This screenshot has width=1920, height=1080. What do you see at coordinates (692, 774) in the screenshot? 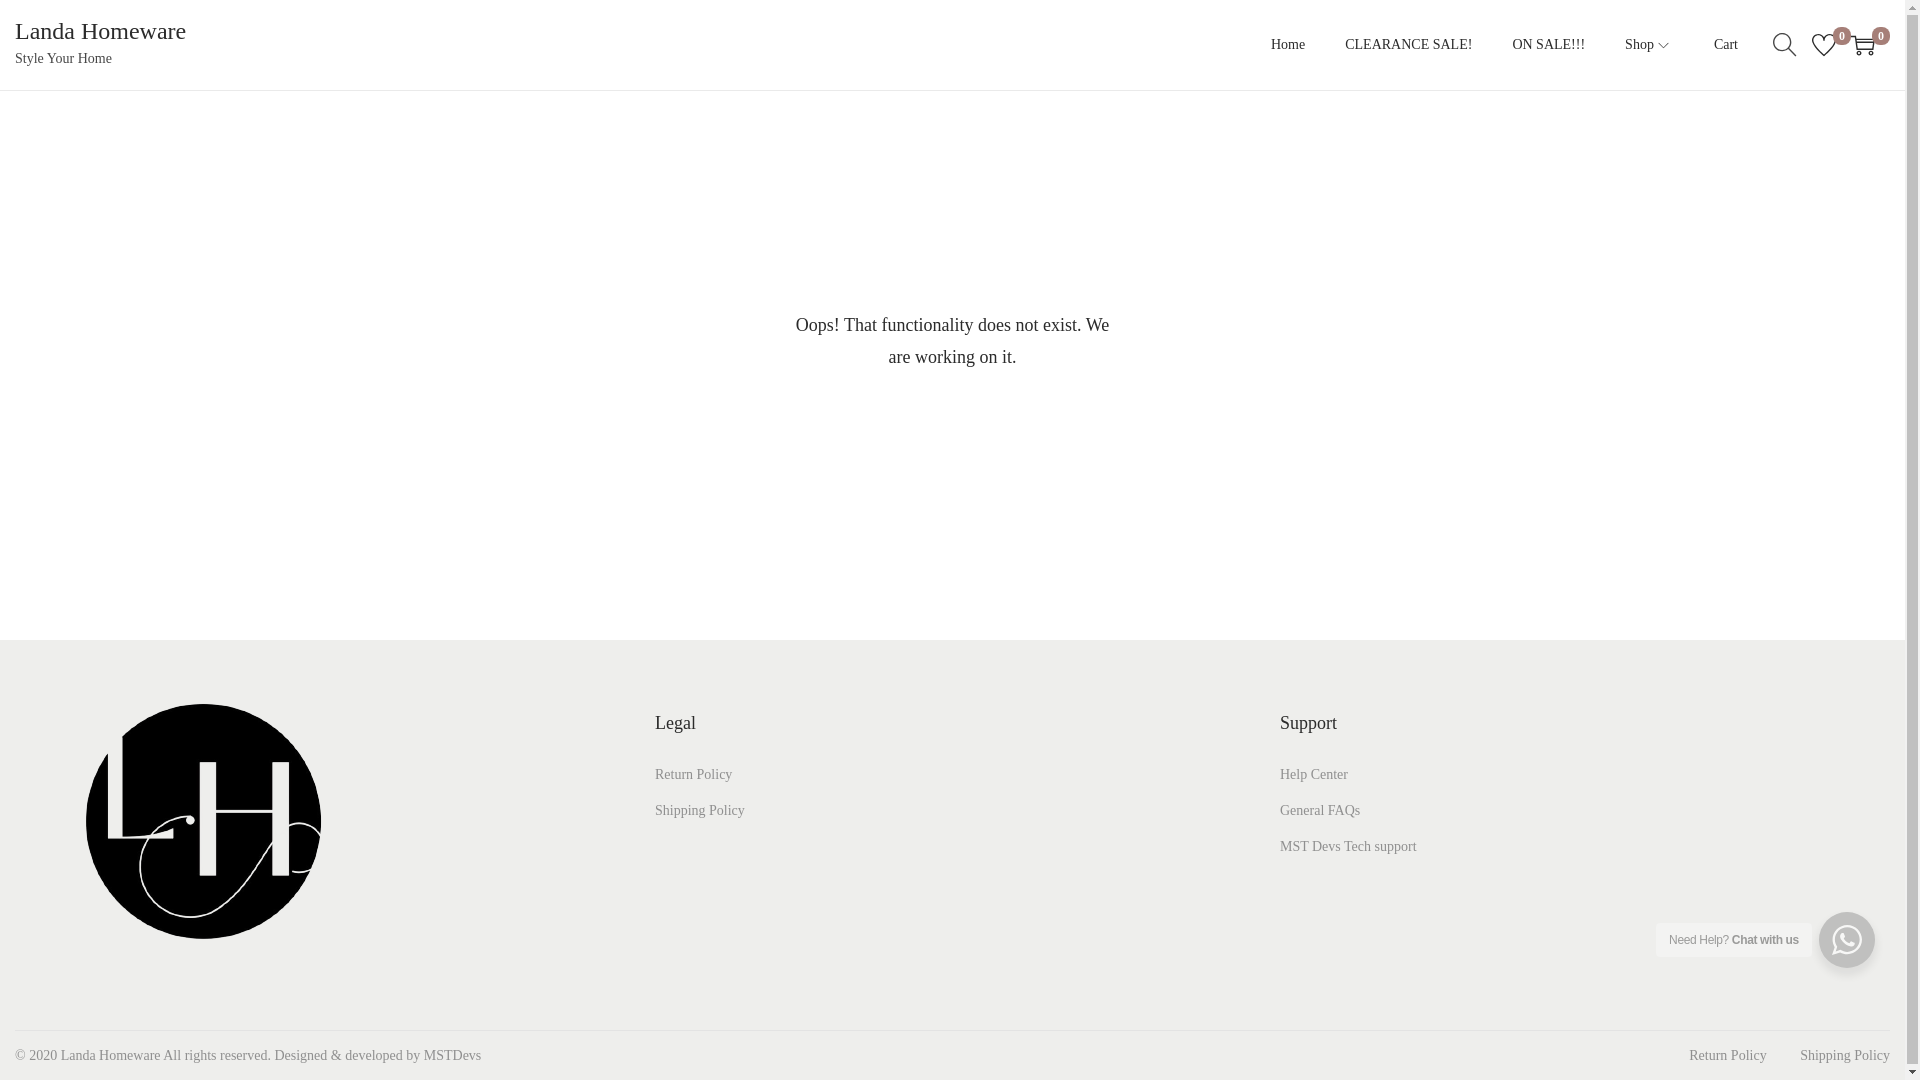
I see `Return Policy` at bounding box center [692, 774].